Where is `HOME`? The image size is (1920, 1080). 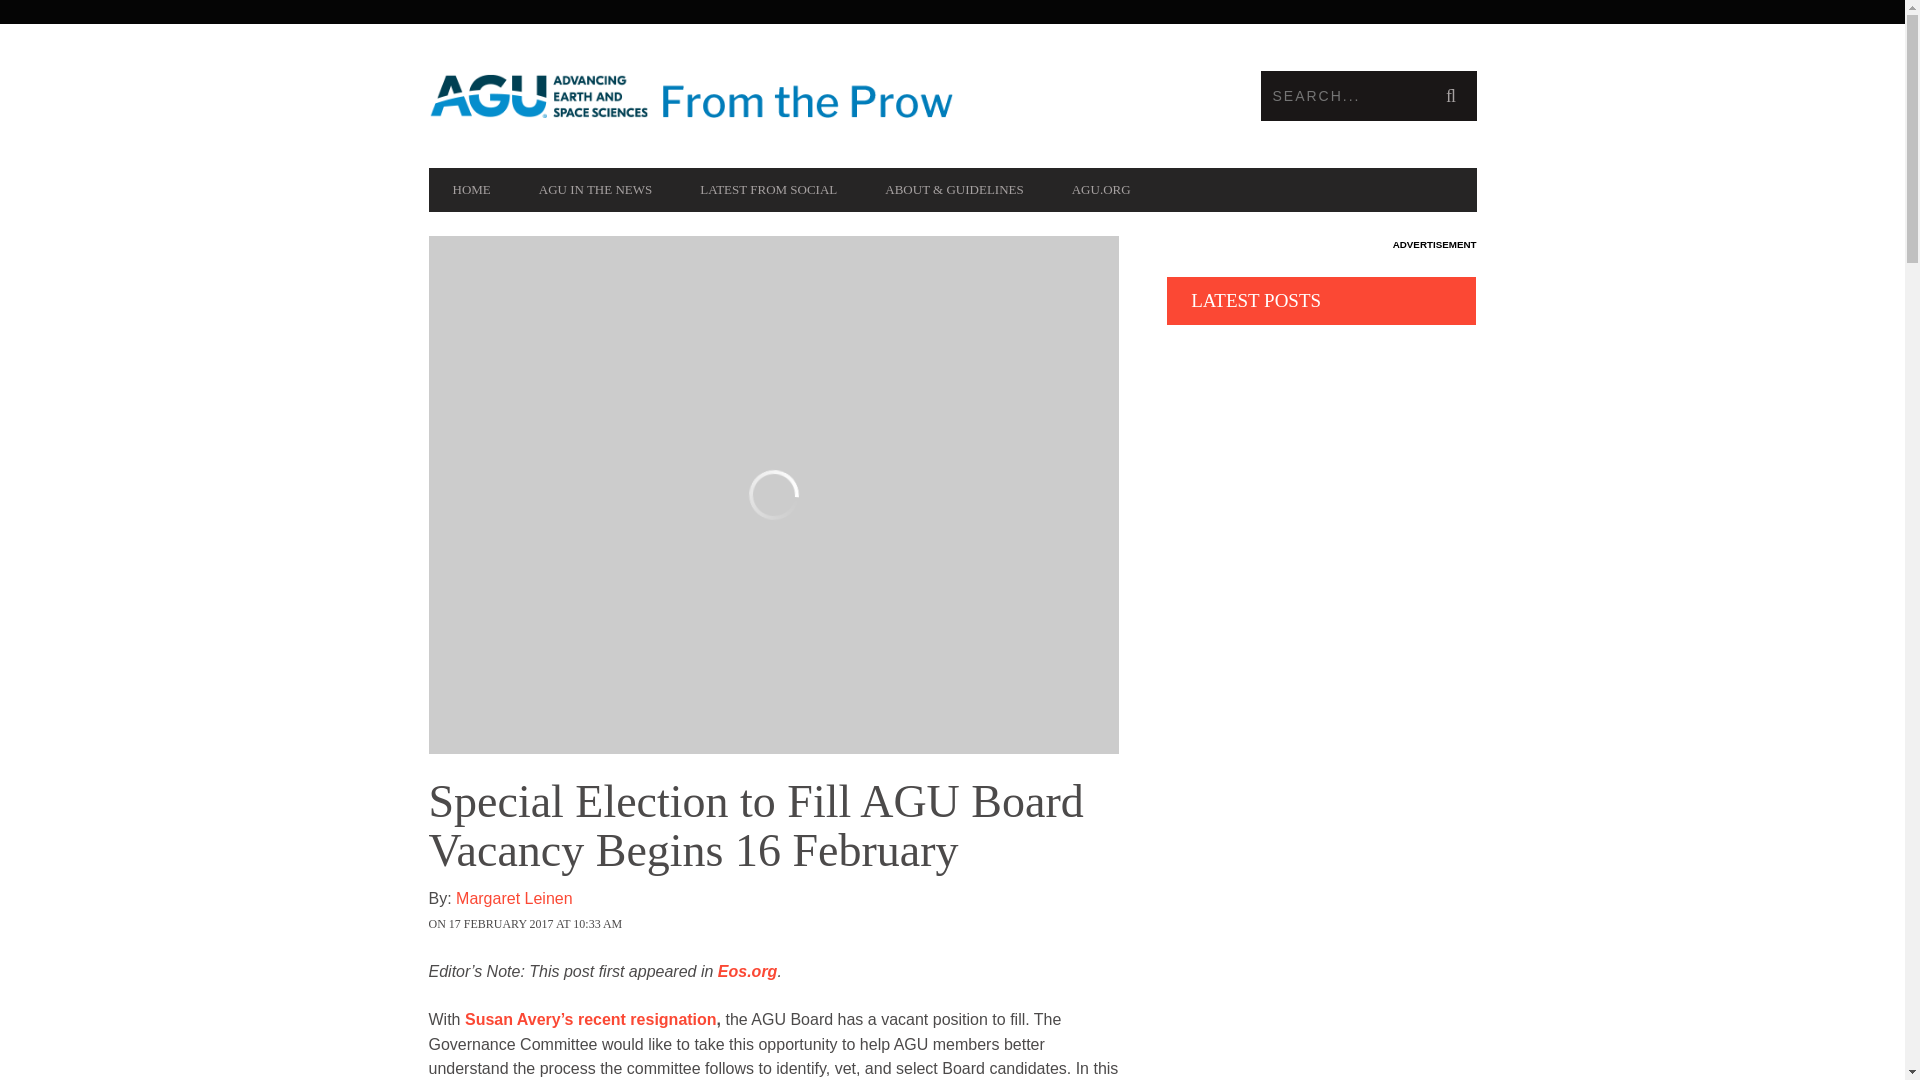 HOME is located at coordinates (471, 190).